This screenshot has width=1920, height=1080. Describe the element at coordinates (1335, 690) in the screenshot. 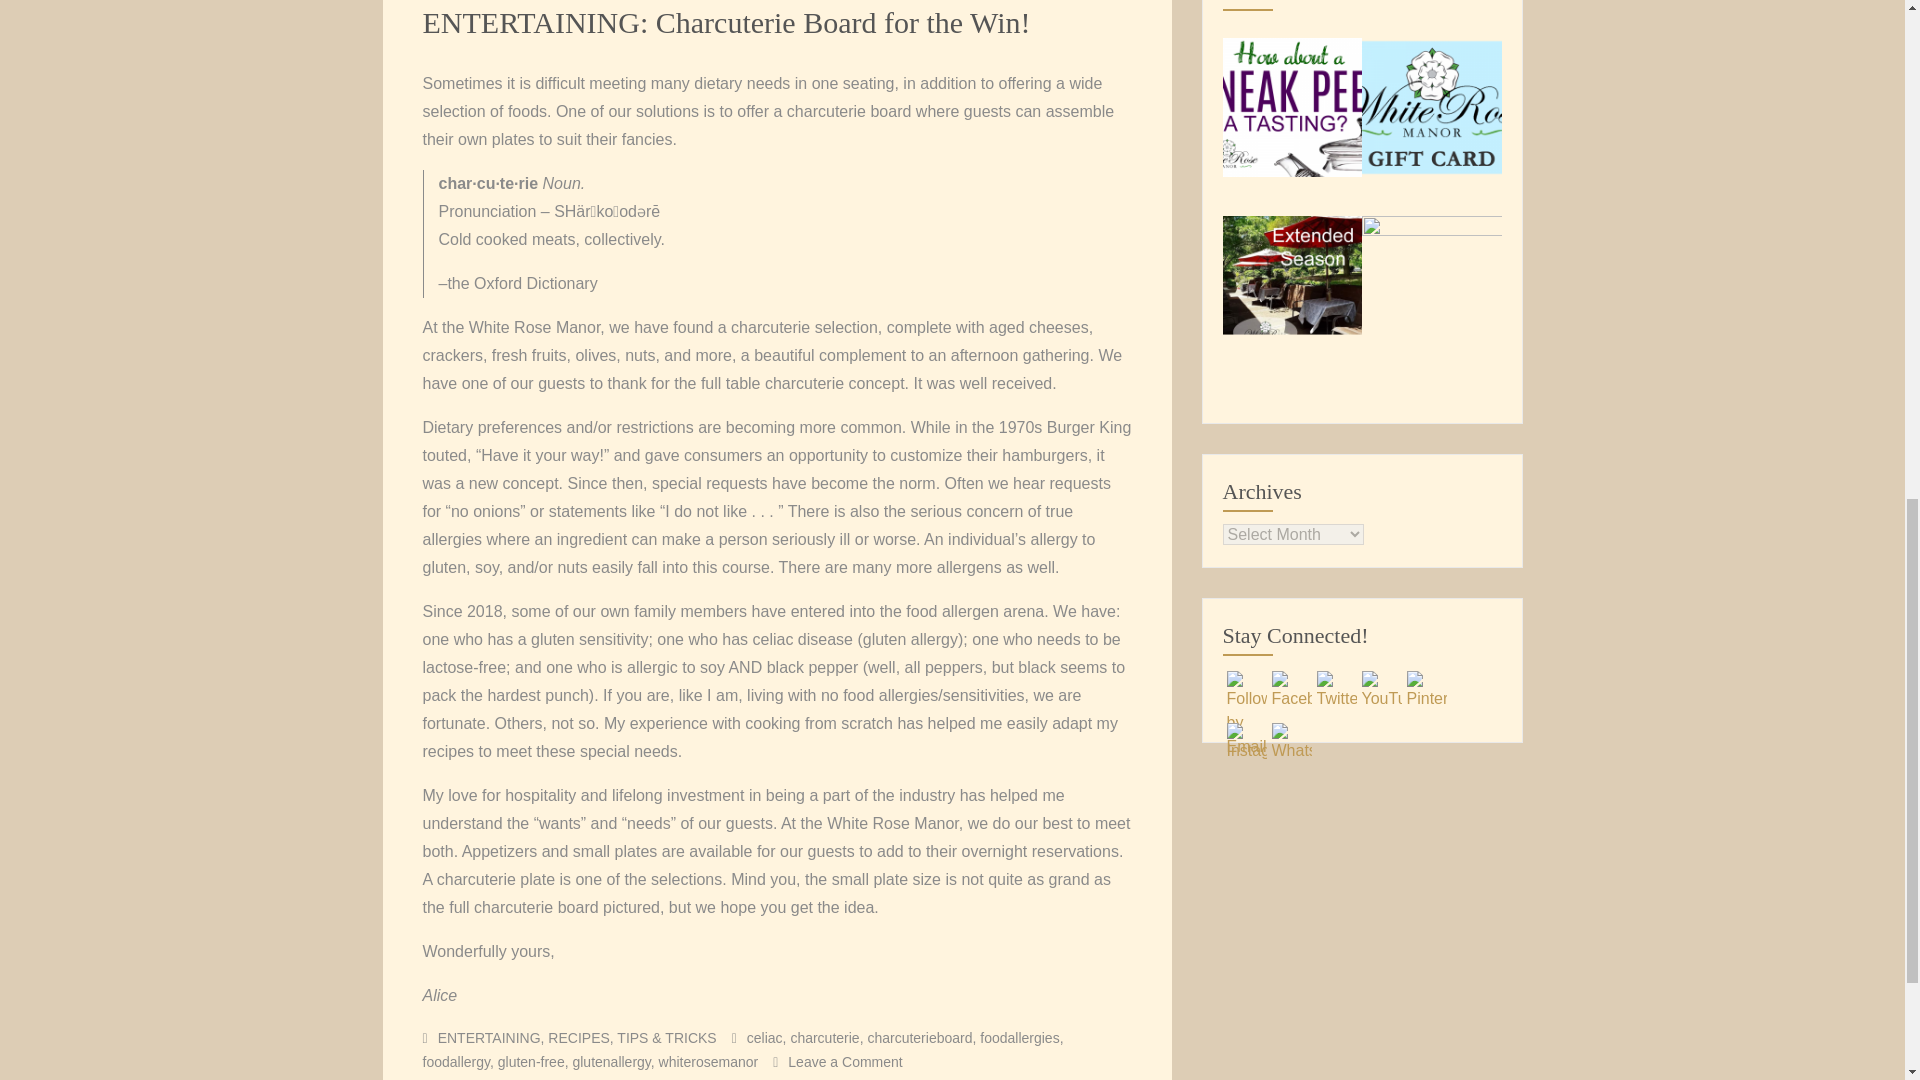

I see `Twitter` at that location.